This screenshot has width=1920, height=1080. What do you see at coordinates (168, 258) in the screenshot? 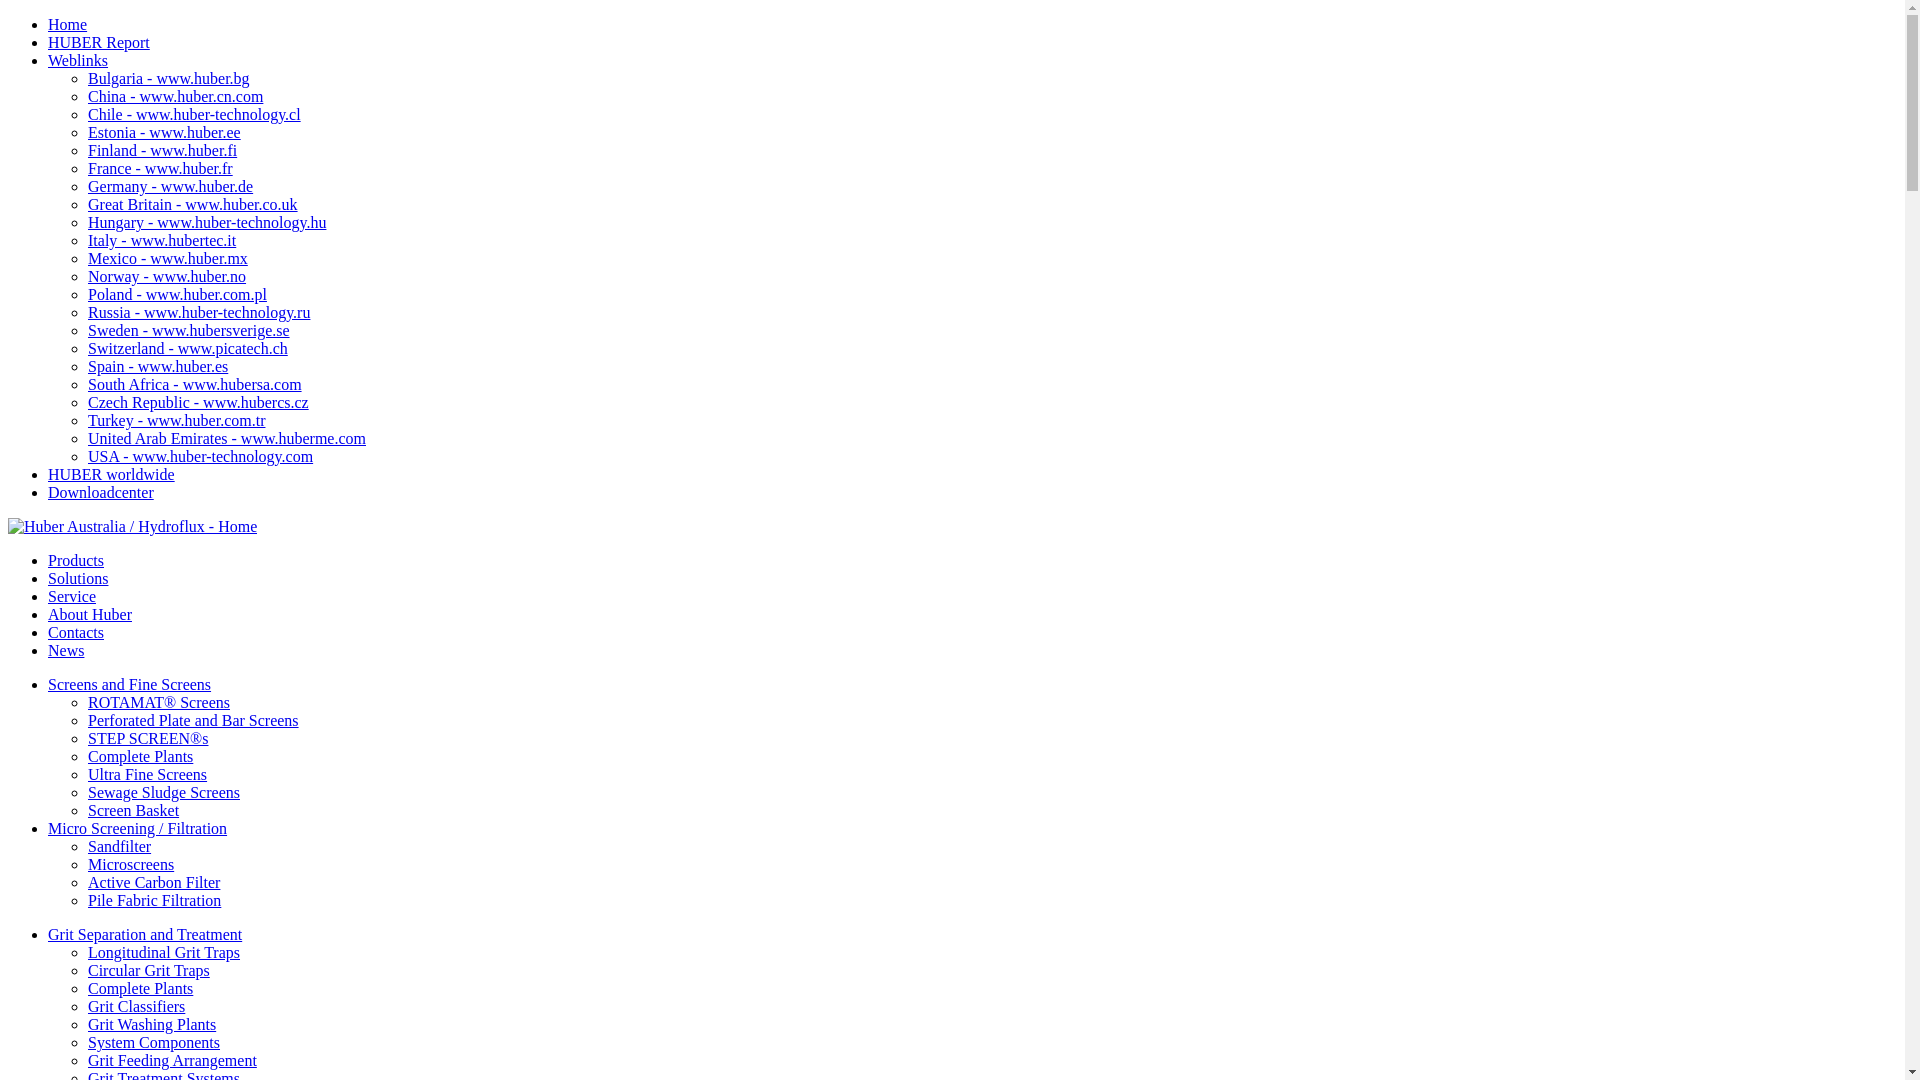
I see `Mexico - www.huber.mx` at bounding box center [168, 258].